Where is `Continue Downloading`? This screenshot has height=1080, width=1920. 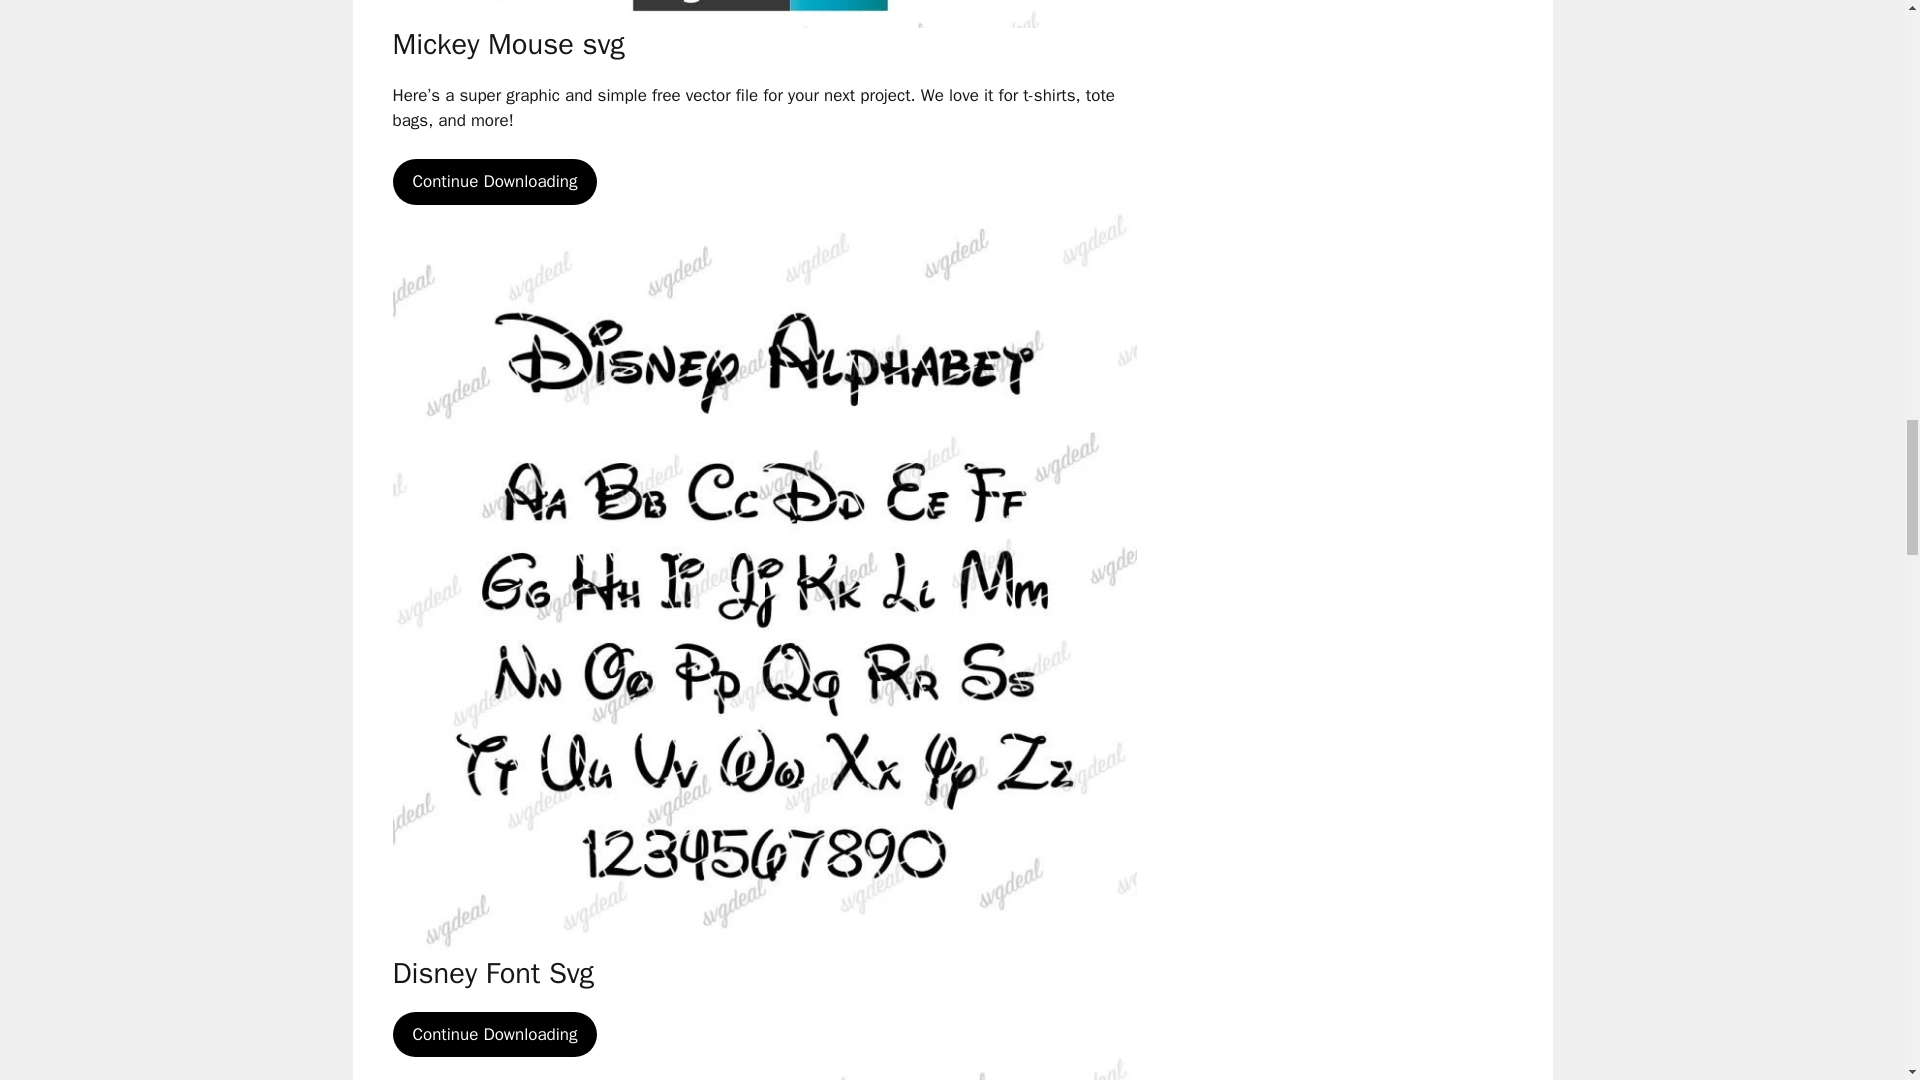
Continue Downloading is located at coordinates (494, 182).